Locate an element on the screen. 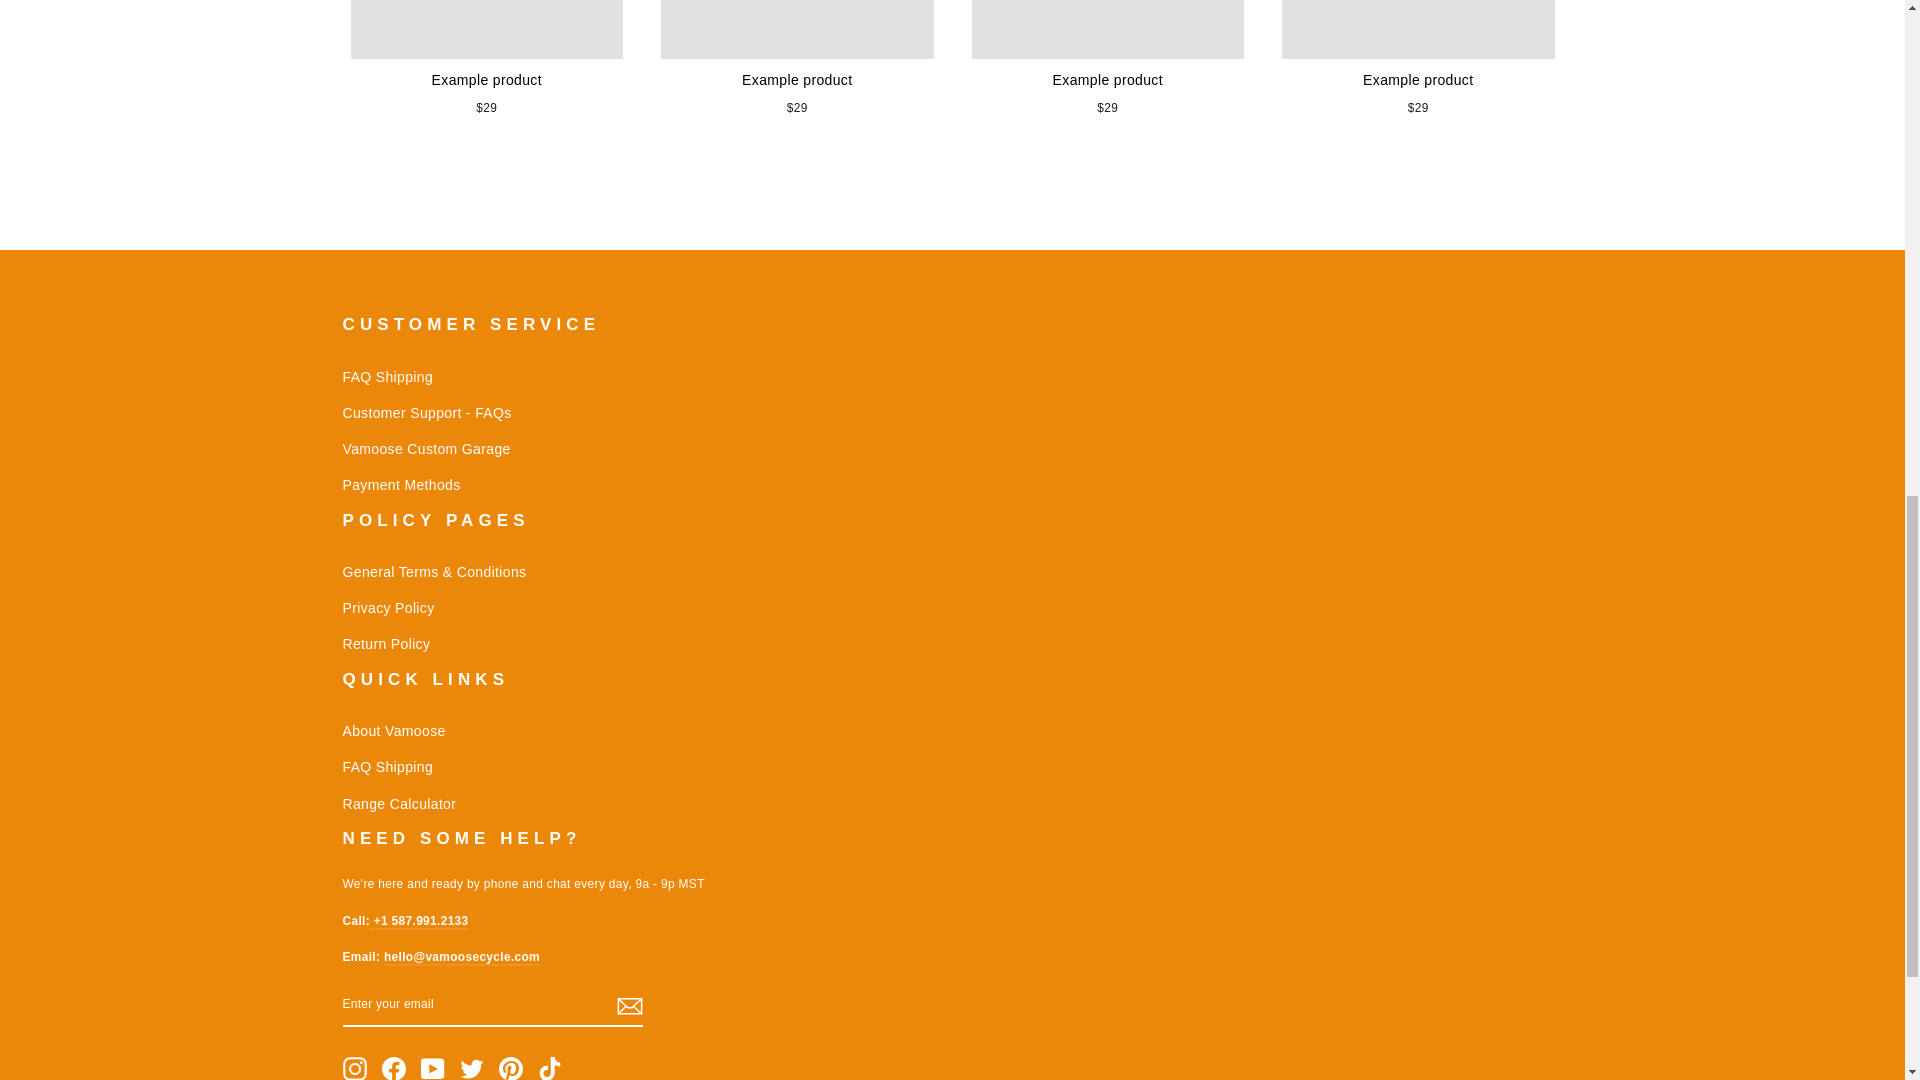 Image resolution: width=1920 pixels, height=1080 pixels. Vamoose Electric Cycle Ltd. on YouTube is located at coordinates (432, 1068).